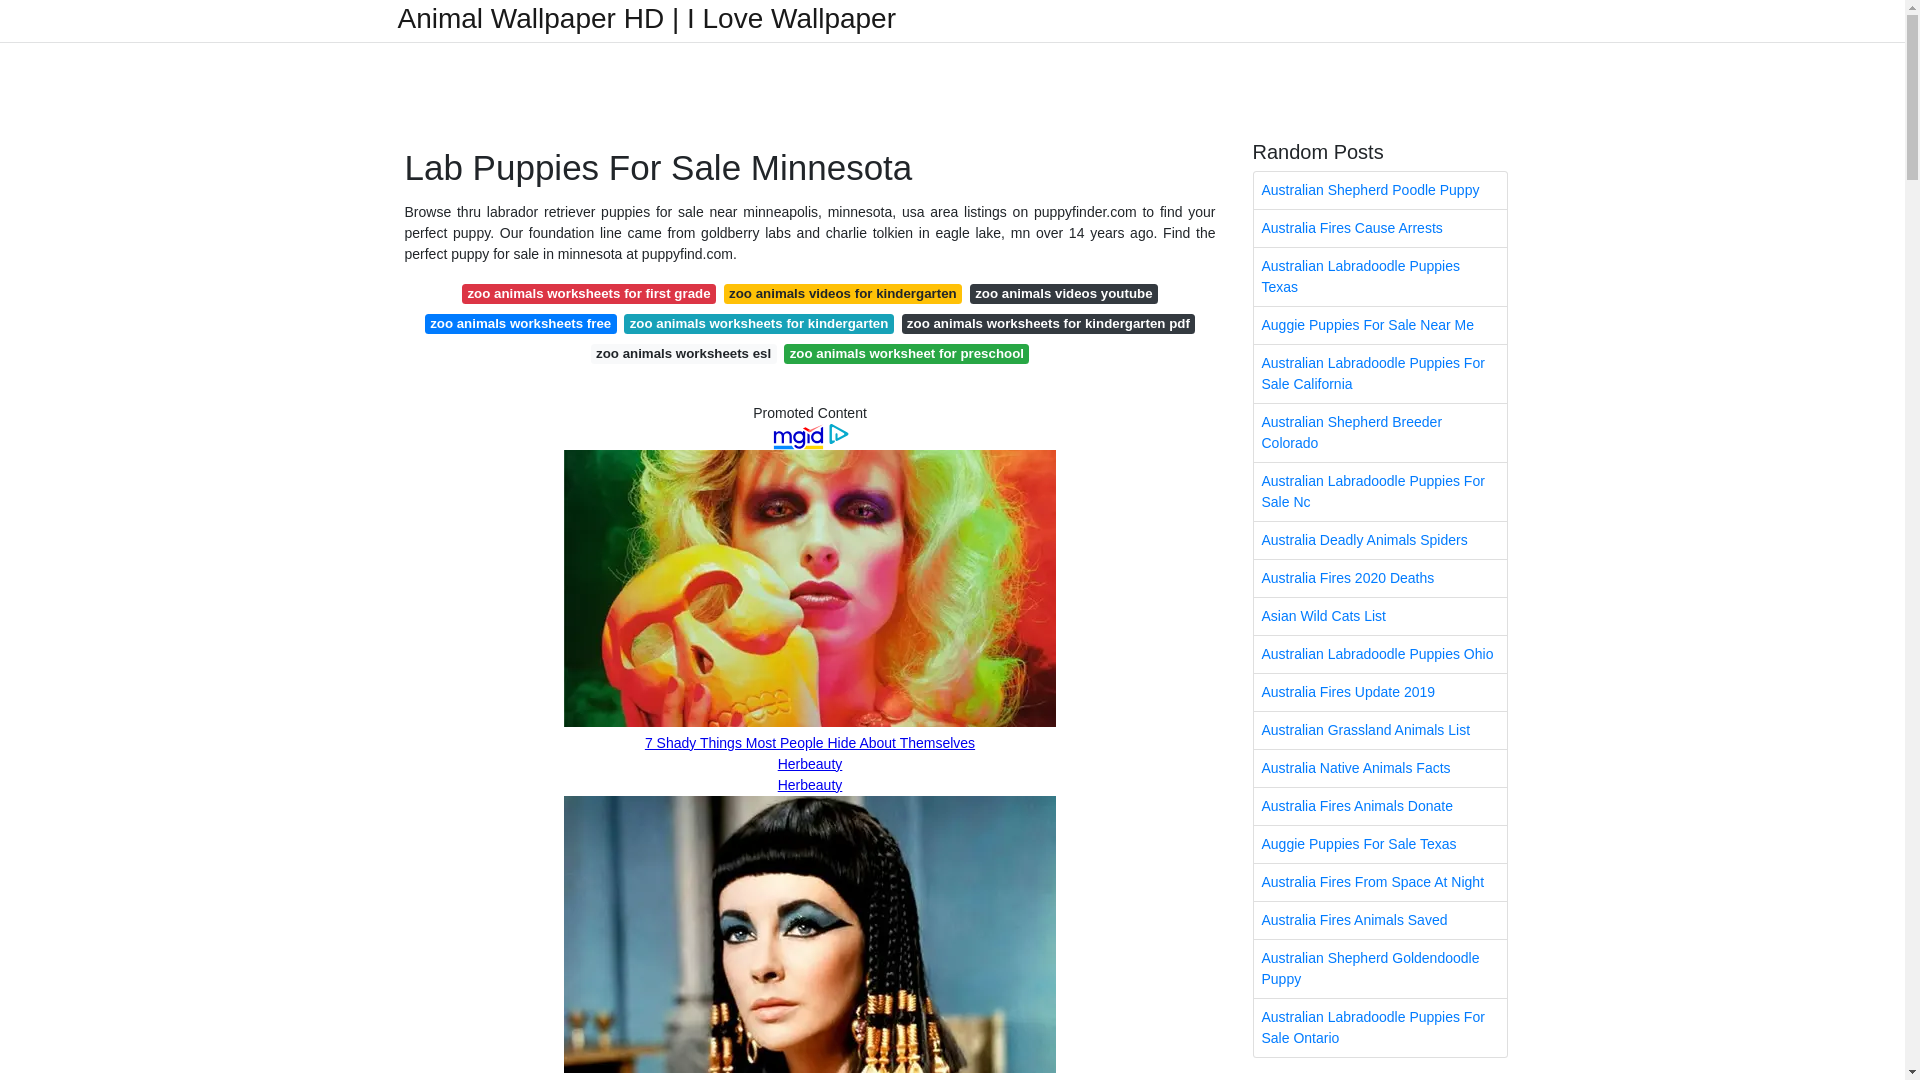 Image resolution: width=1920 pixels, height=1080 pixels. Describe the element at coordinates (758, 324) in the screenshot. I see `zoo animals worksheets for kindergarten` at that location.